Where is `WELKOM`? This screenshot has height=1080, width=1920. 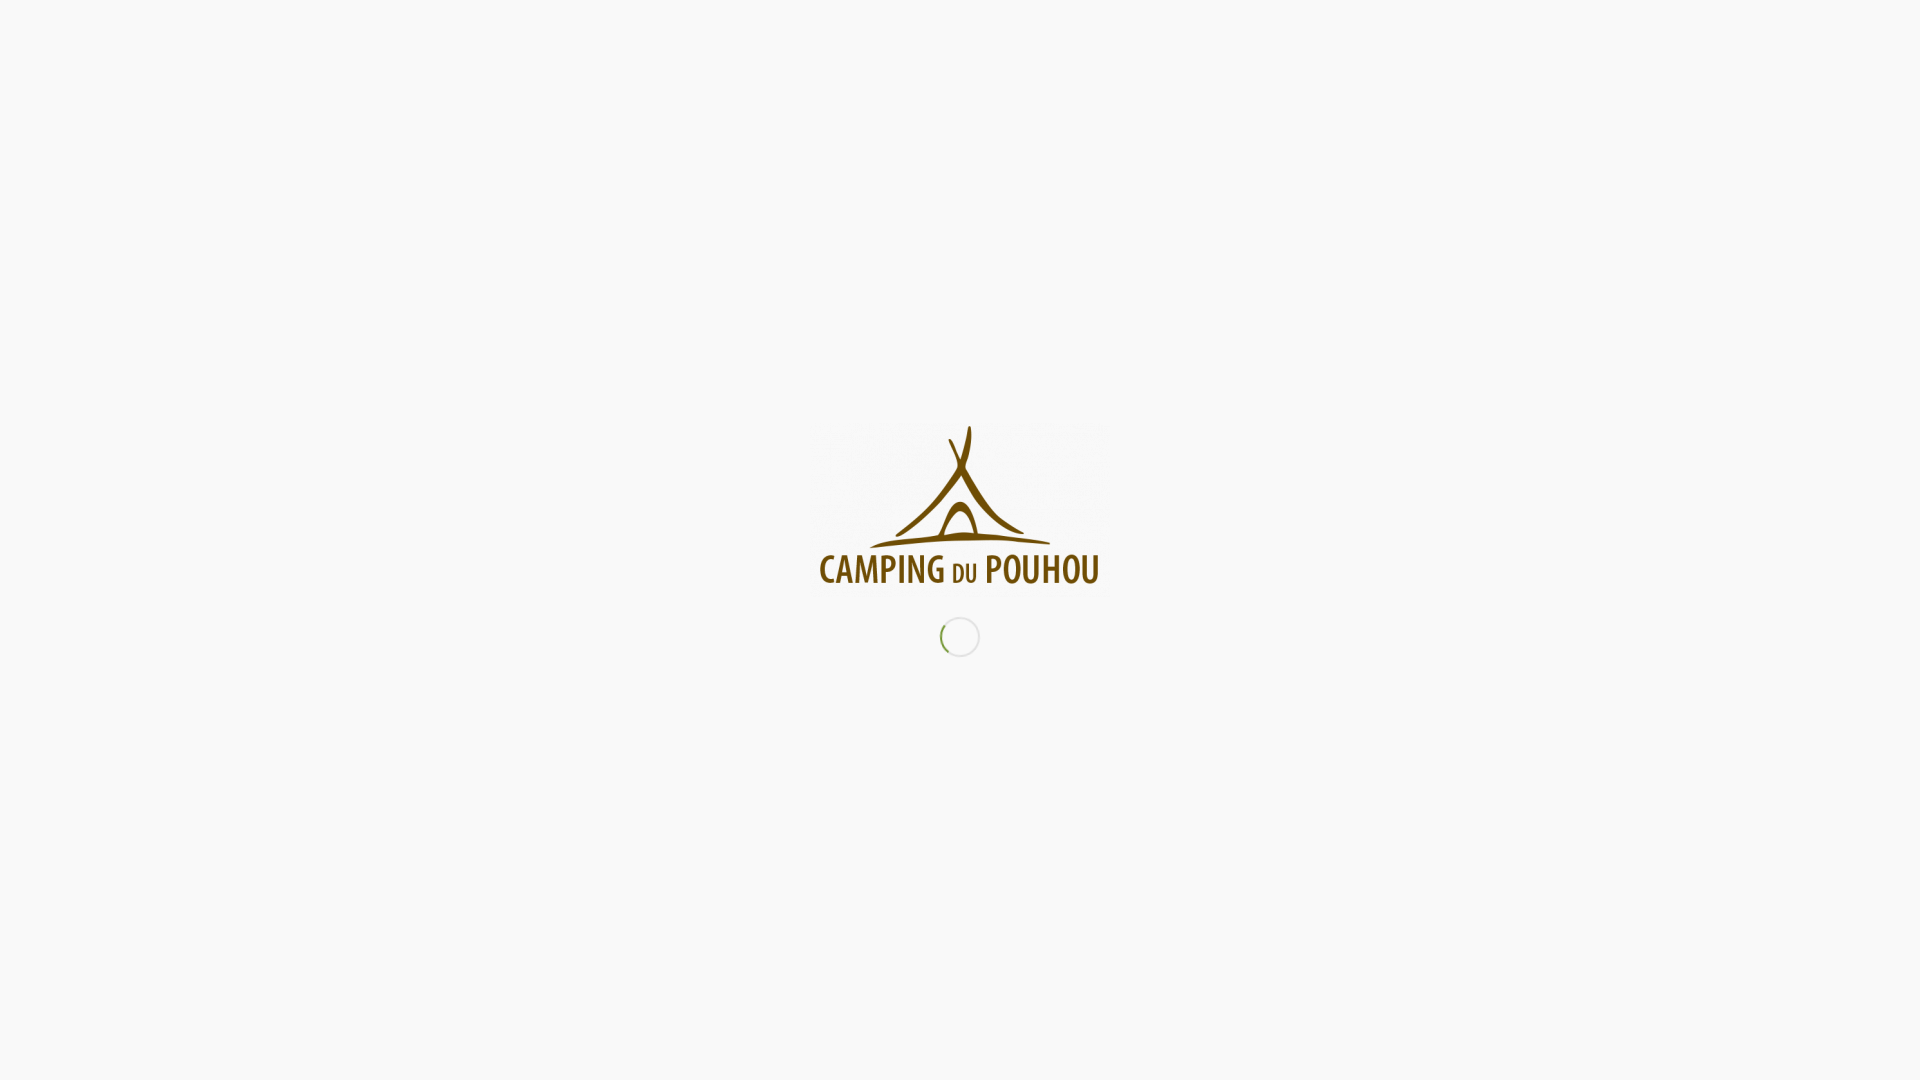
WELKOM is located at coordinates (738, 147).